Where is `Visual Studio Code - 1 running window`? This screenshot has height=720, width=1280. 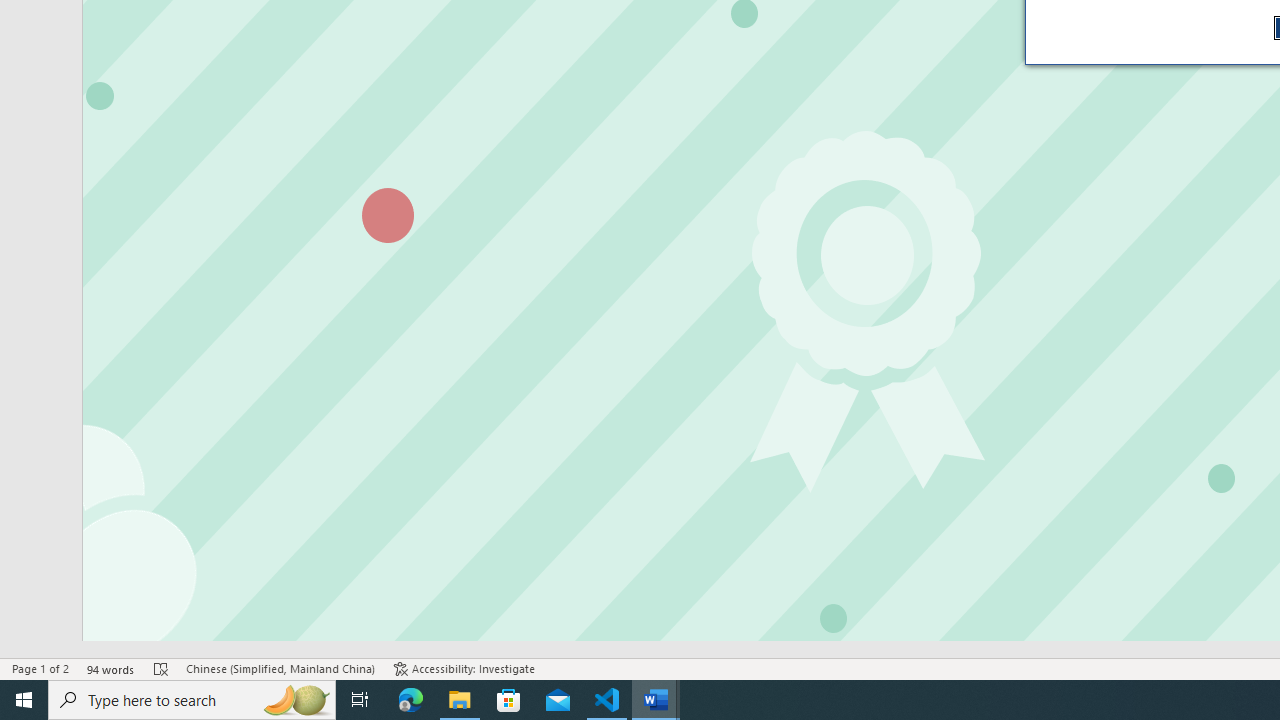 Visual Studio Code - 1 running window is located at coordinates (607, 700).